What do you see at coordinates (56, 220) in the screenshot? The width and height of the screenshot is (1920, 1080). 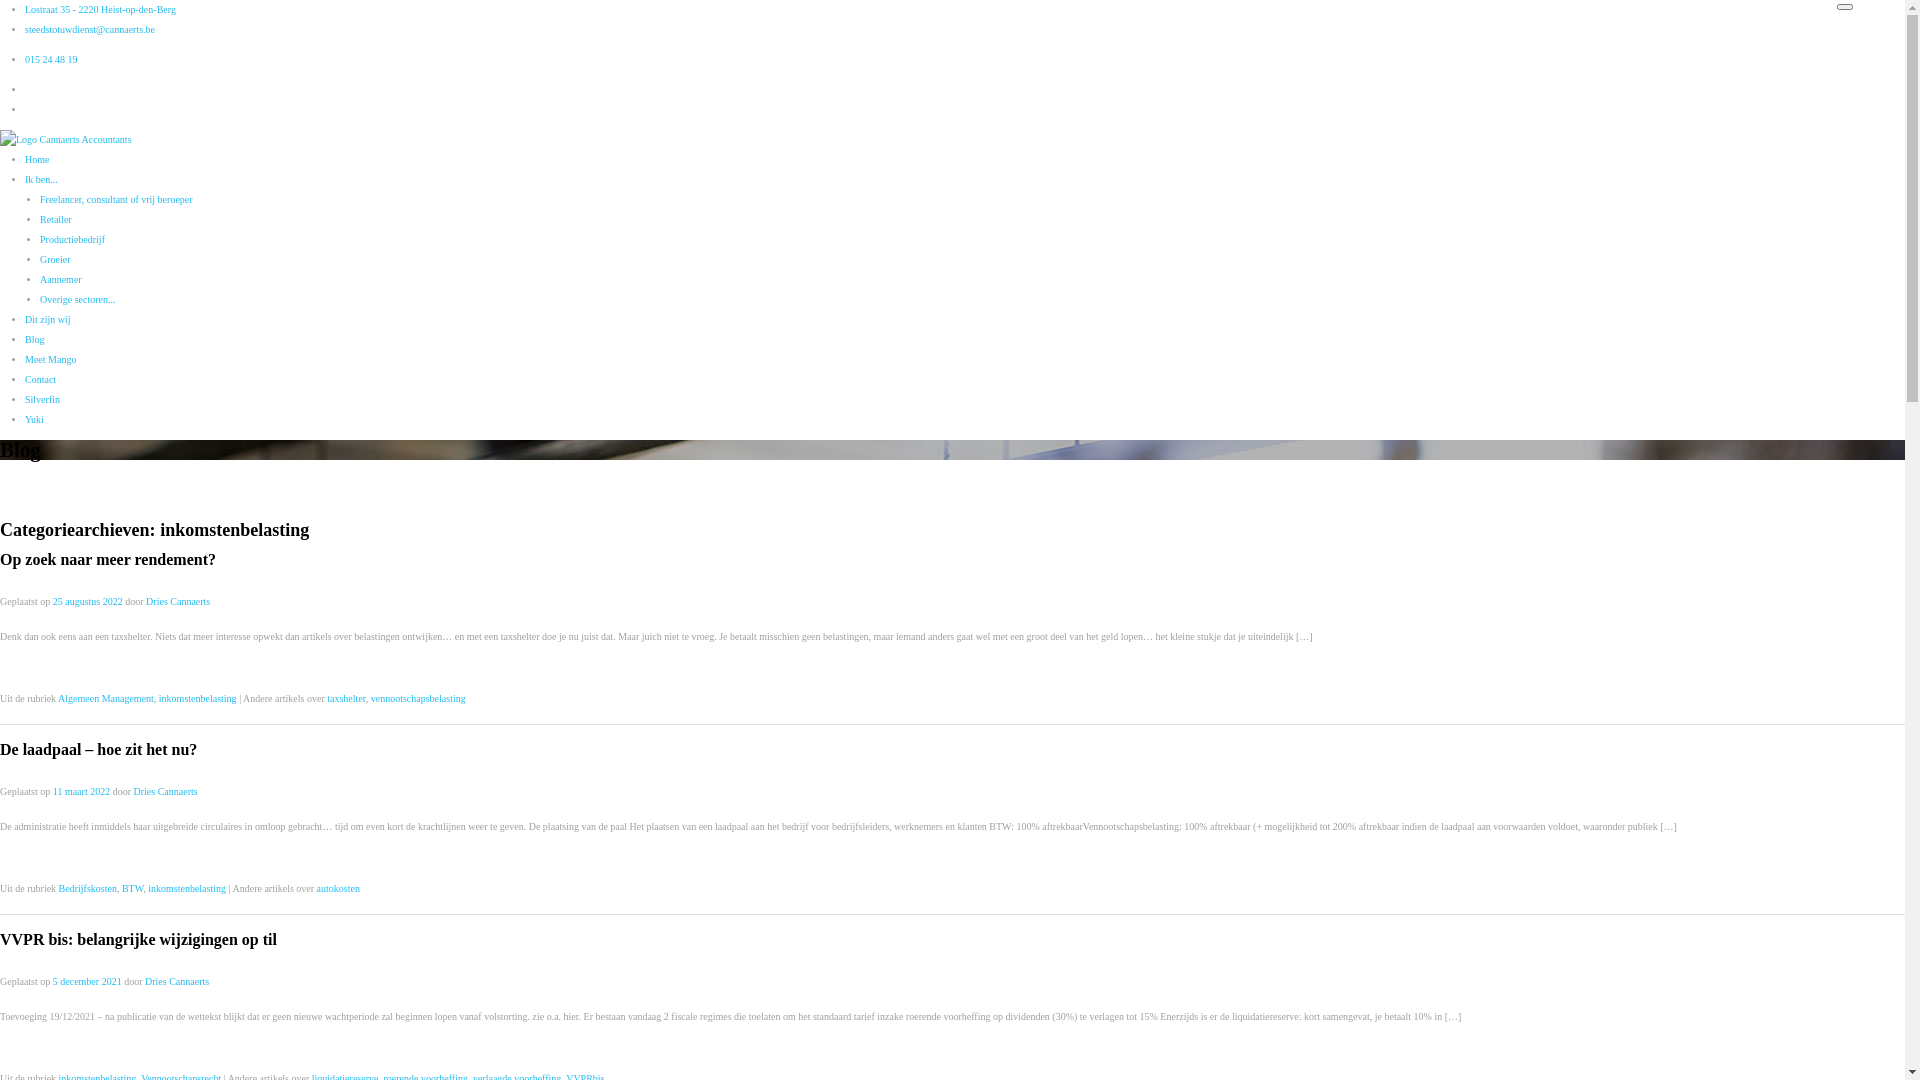 I see `Retailer` at bounding box center [56, 220].